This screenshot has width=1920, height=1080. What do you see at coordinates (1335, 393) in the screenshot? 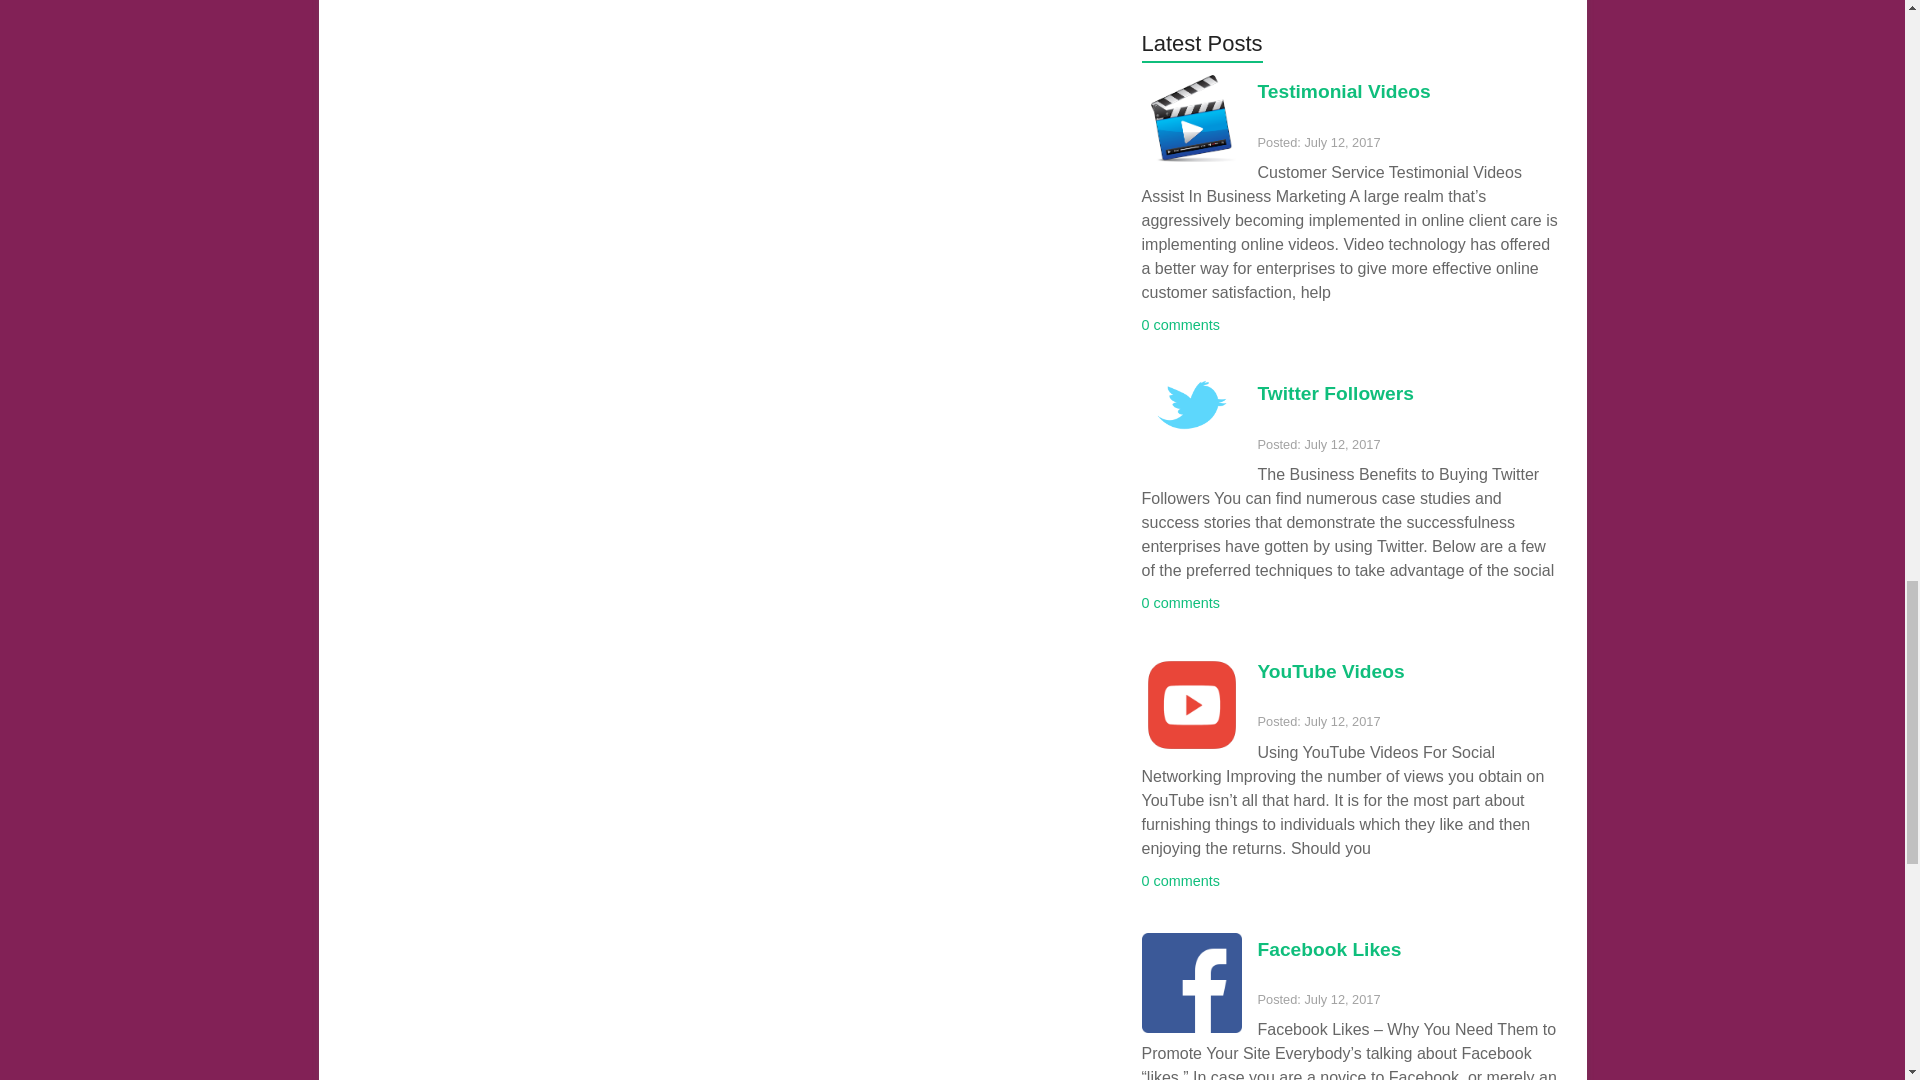
I see `Twitter Followers` at bounding box center [1335, 393].